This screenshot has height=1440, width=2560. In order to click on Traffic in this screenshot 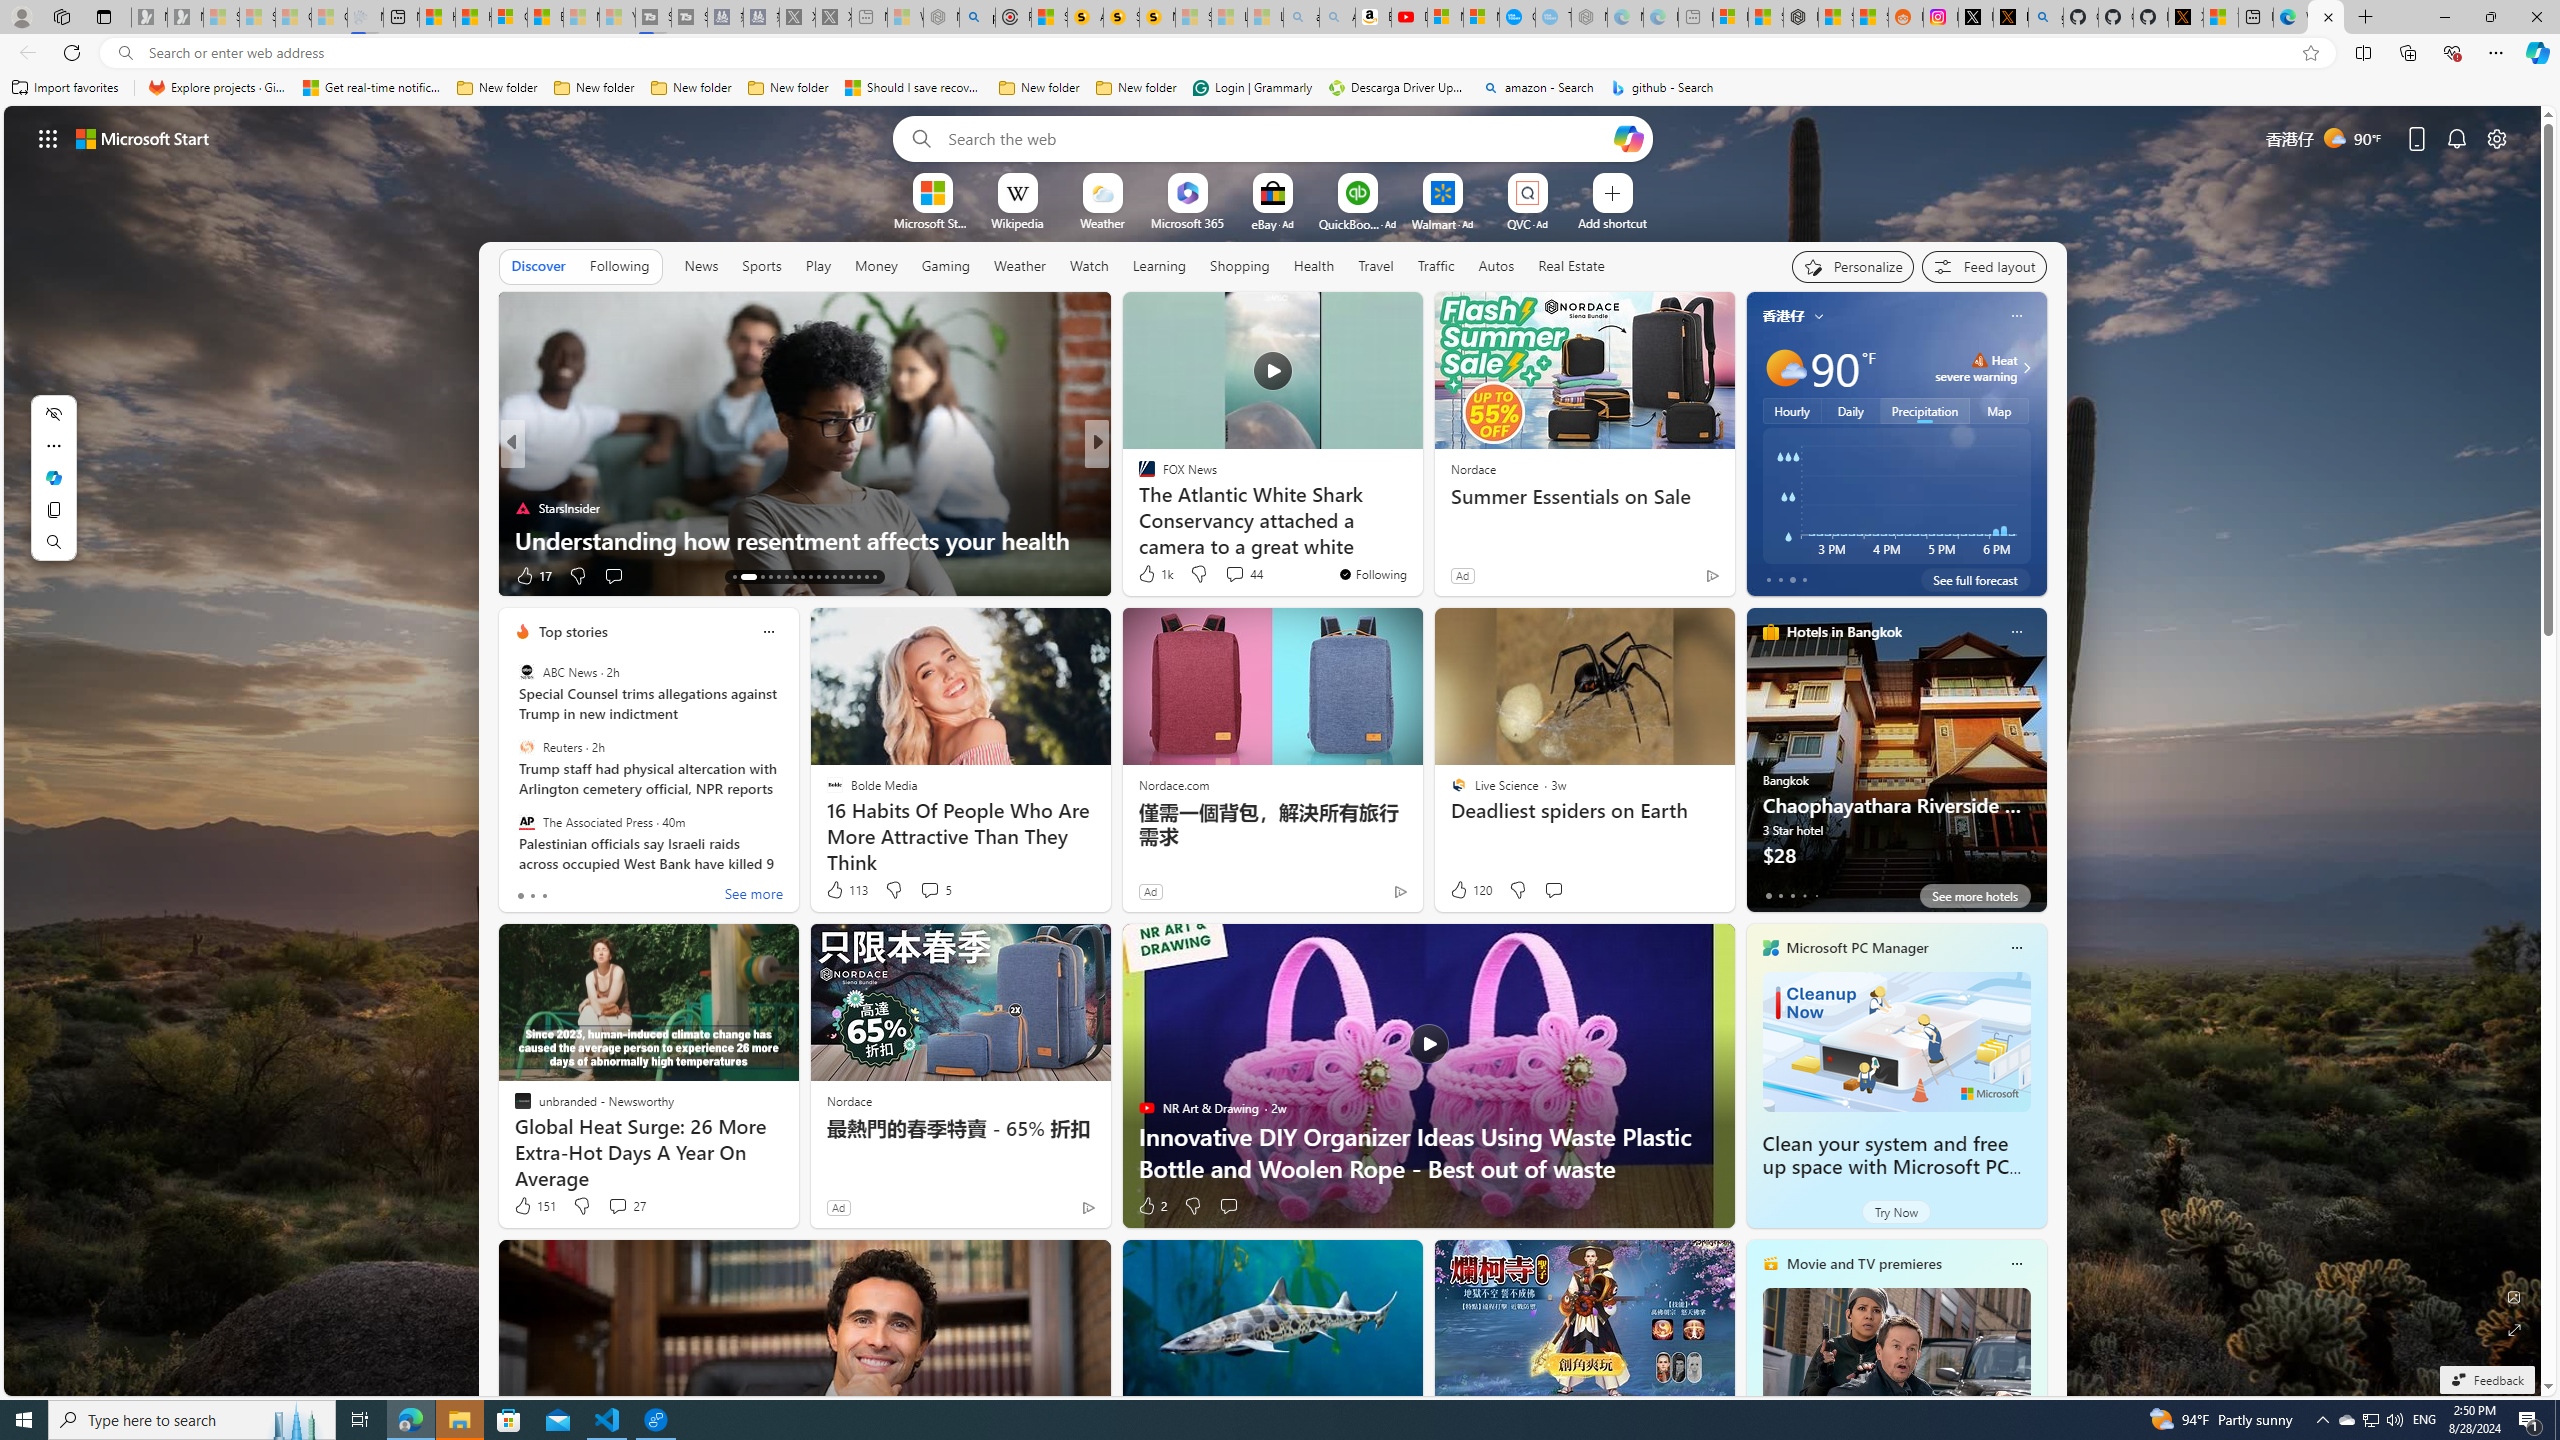, I will do `click(1436, 265)`.